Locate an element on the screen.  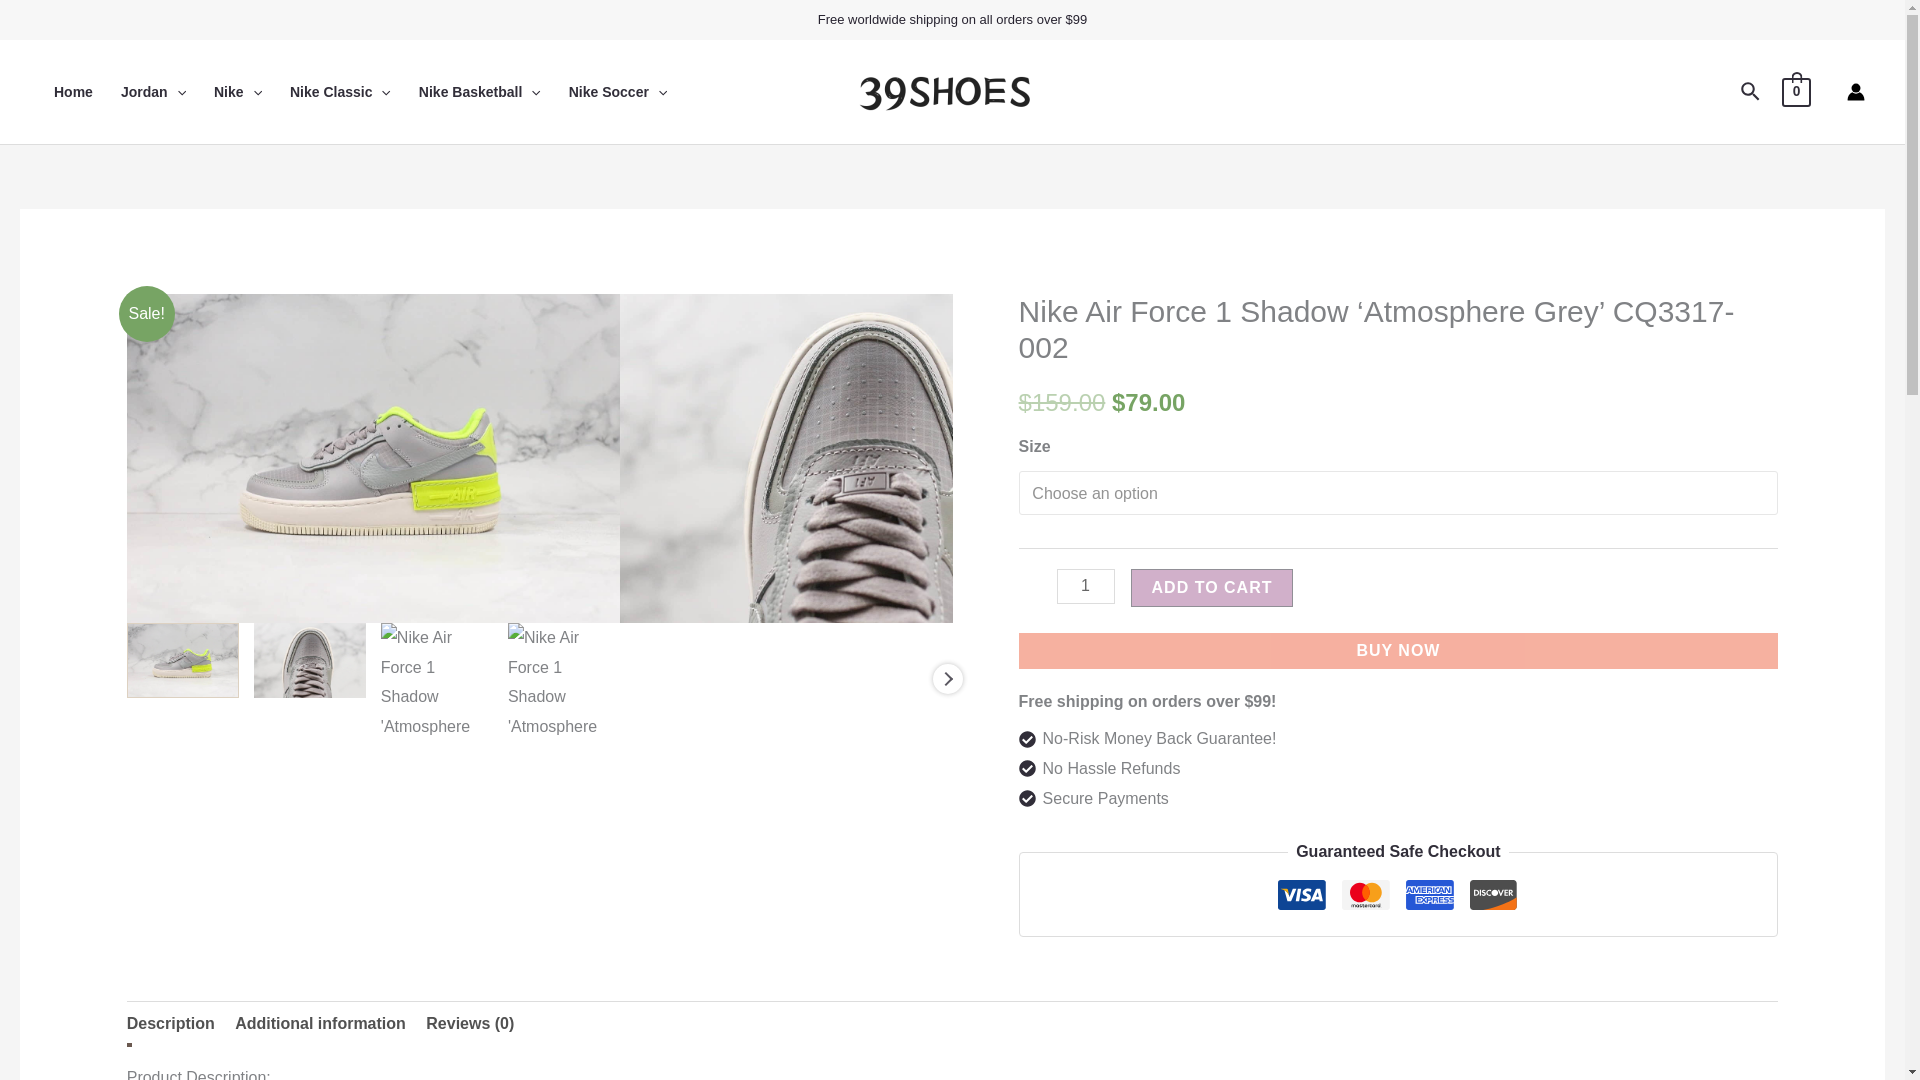
Shift-click to edit this widget. is located at coordinates (952, 20).